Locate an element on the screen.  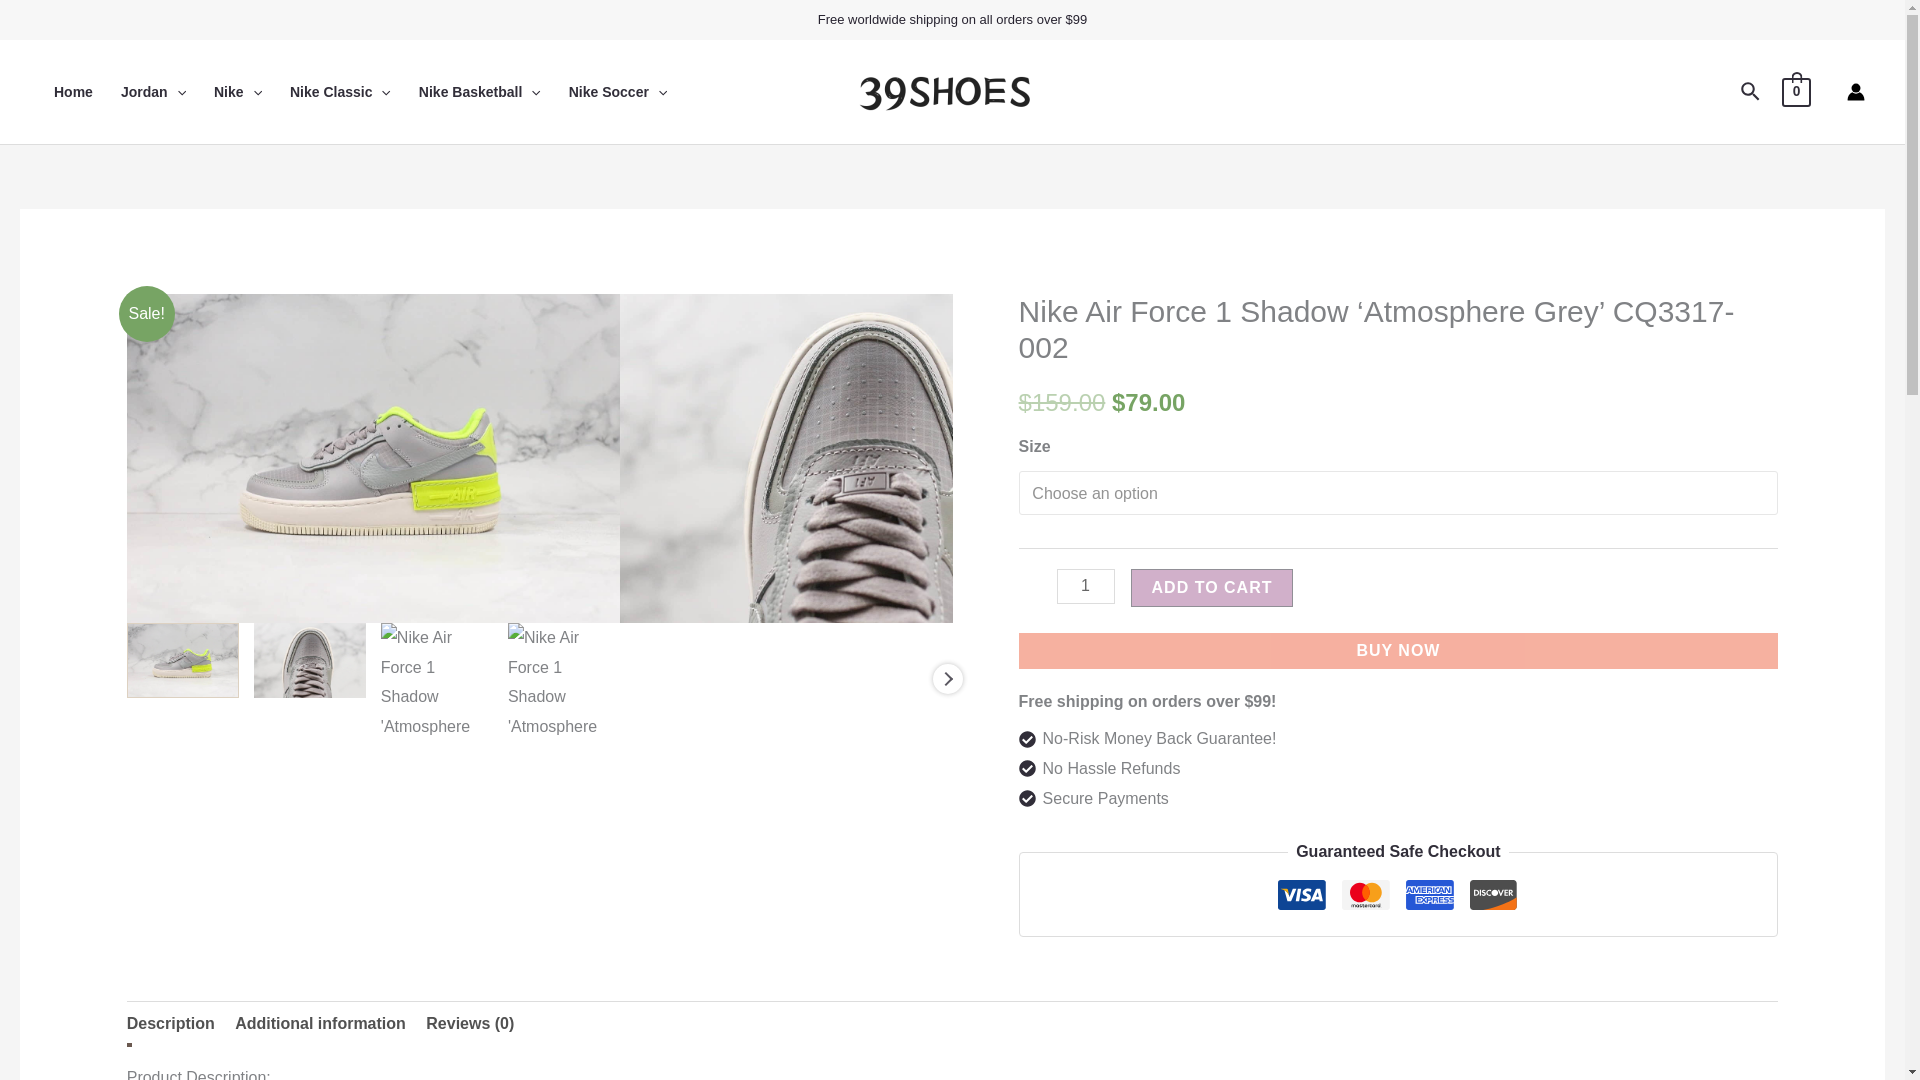
Shift-click to edit this widget. is located at coordinates (952, 20).